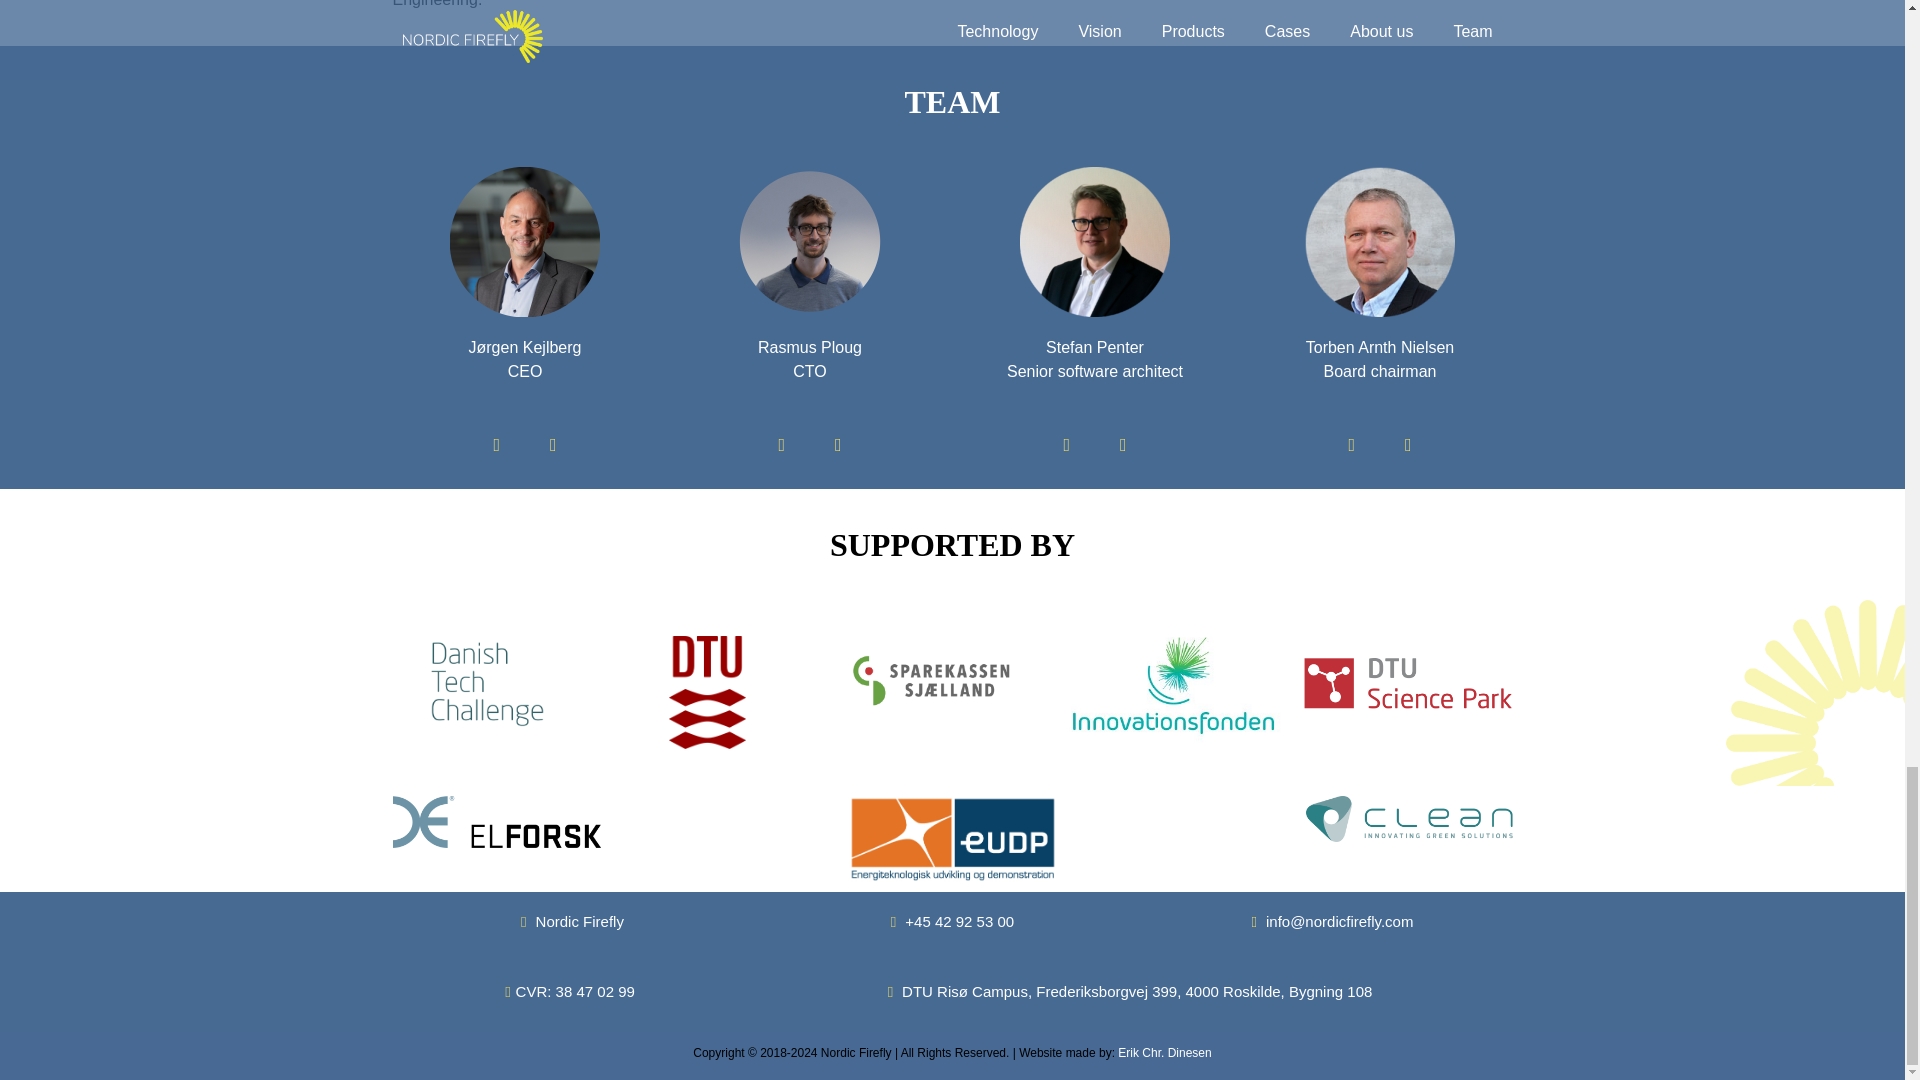 The height and width of the screenshot is (1080, 1920). What do you see at coordinates (570, 992) in the screenshot?
I see `CVR: 38 47 02 99` at bounding box center [570, 992].